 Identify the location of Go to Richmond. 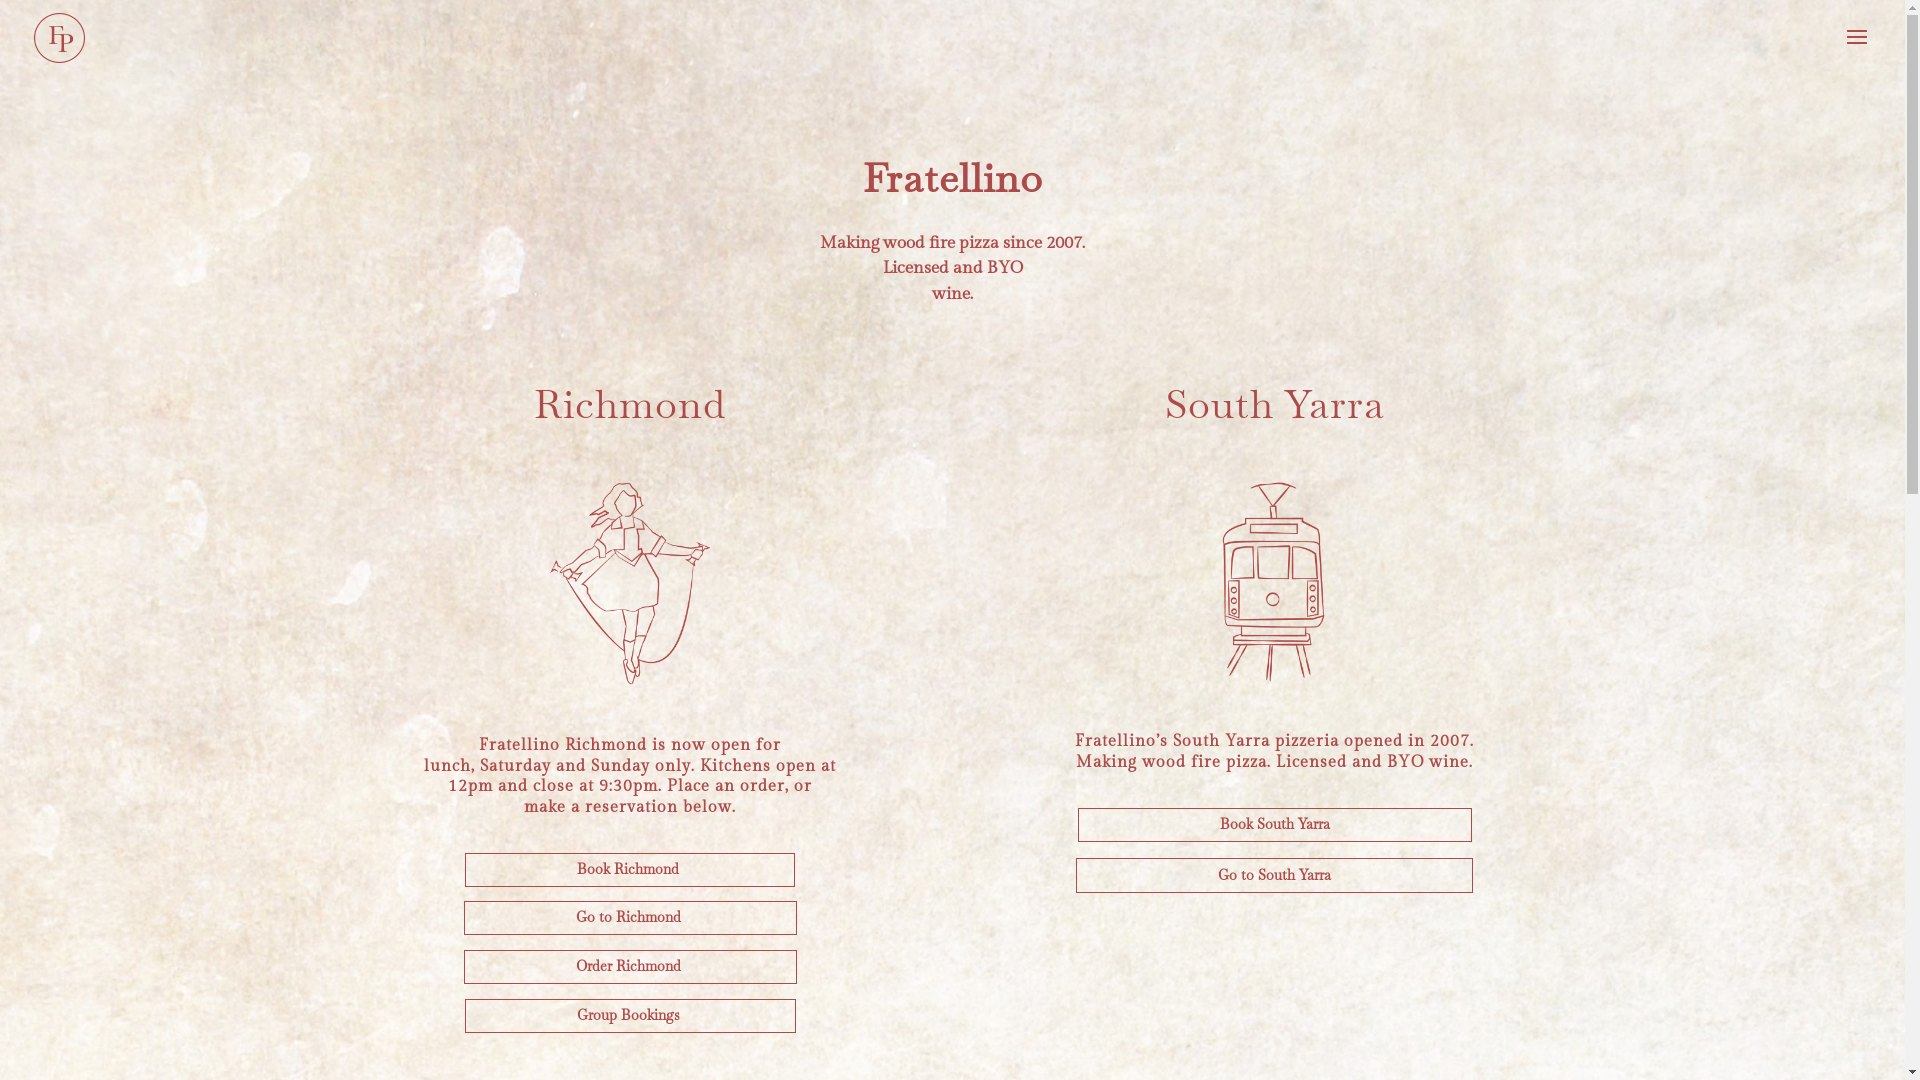
(630, 918).